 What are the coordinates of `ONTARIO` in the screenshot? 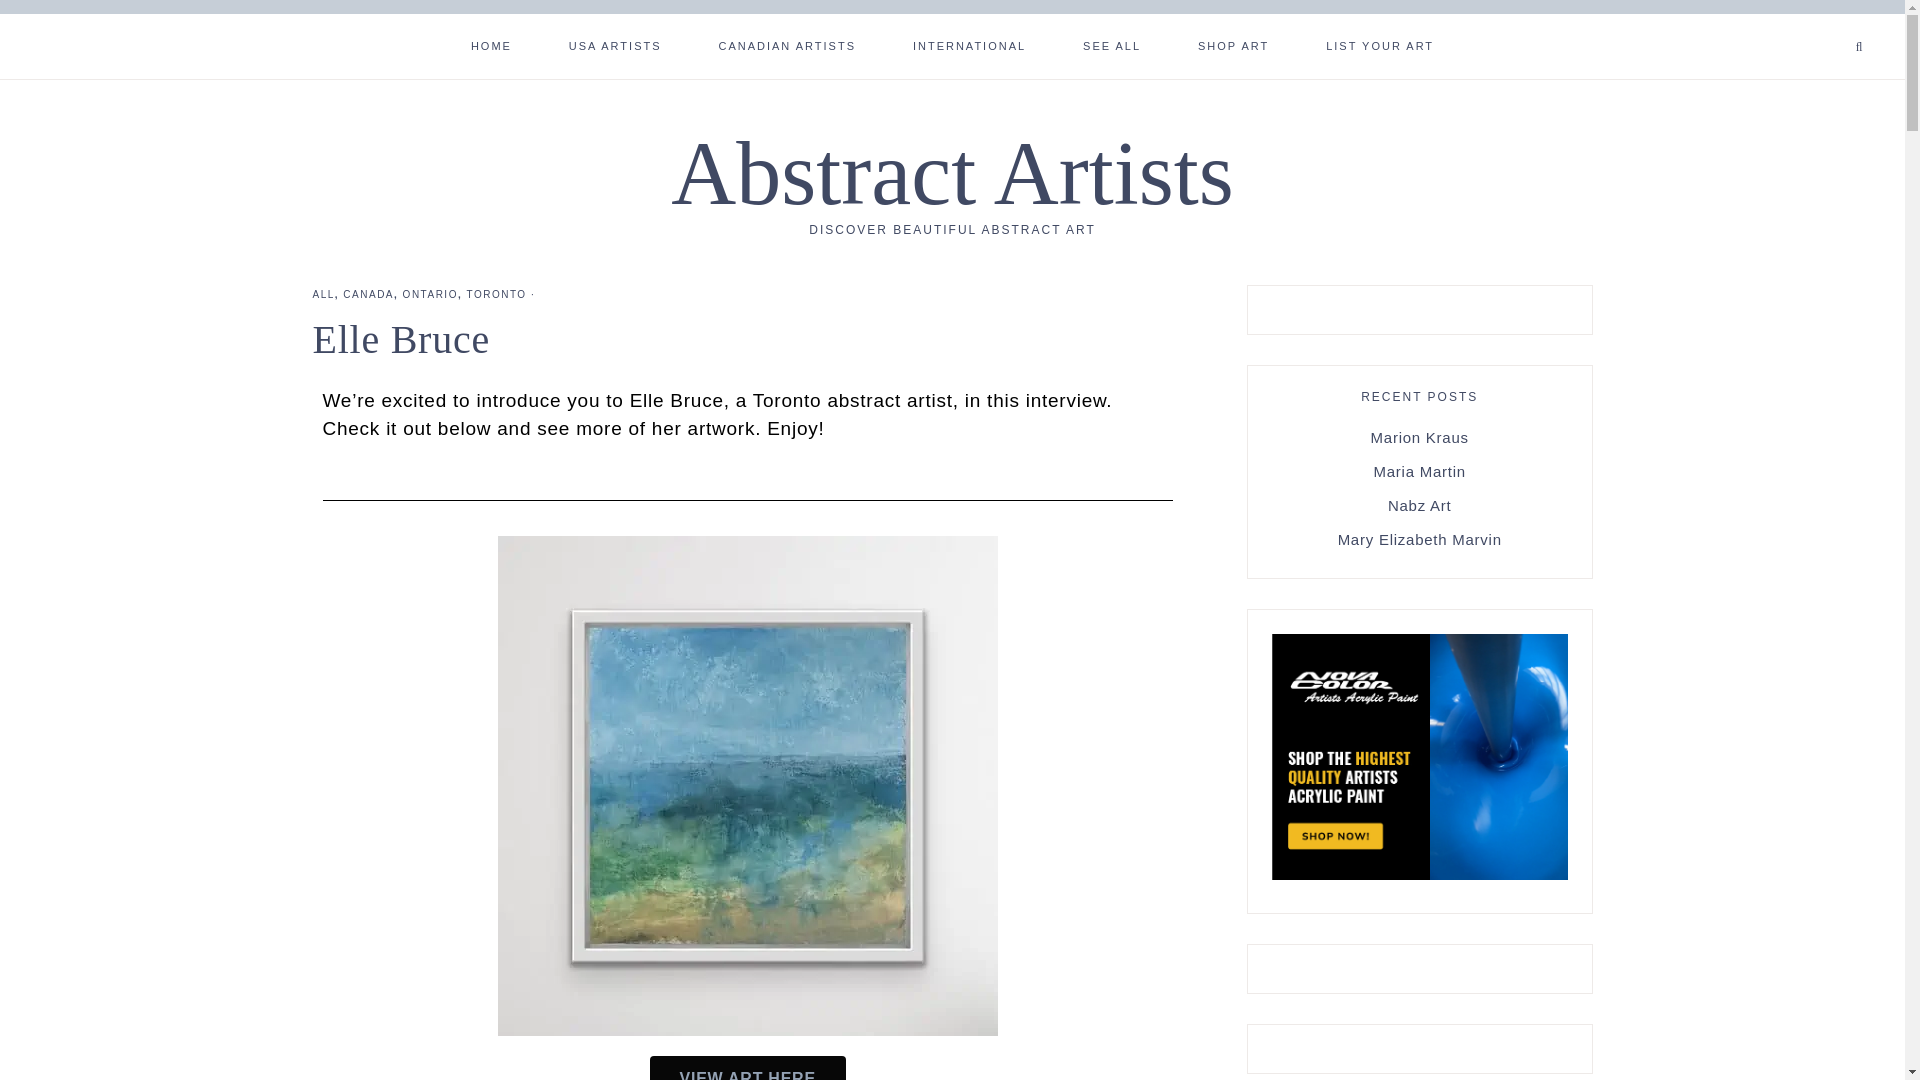 It's located at (430, 294).